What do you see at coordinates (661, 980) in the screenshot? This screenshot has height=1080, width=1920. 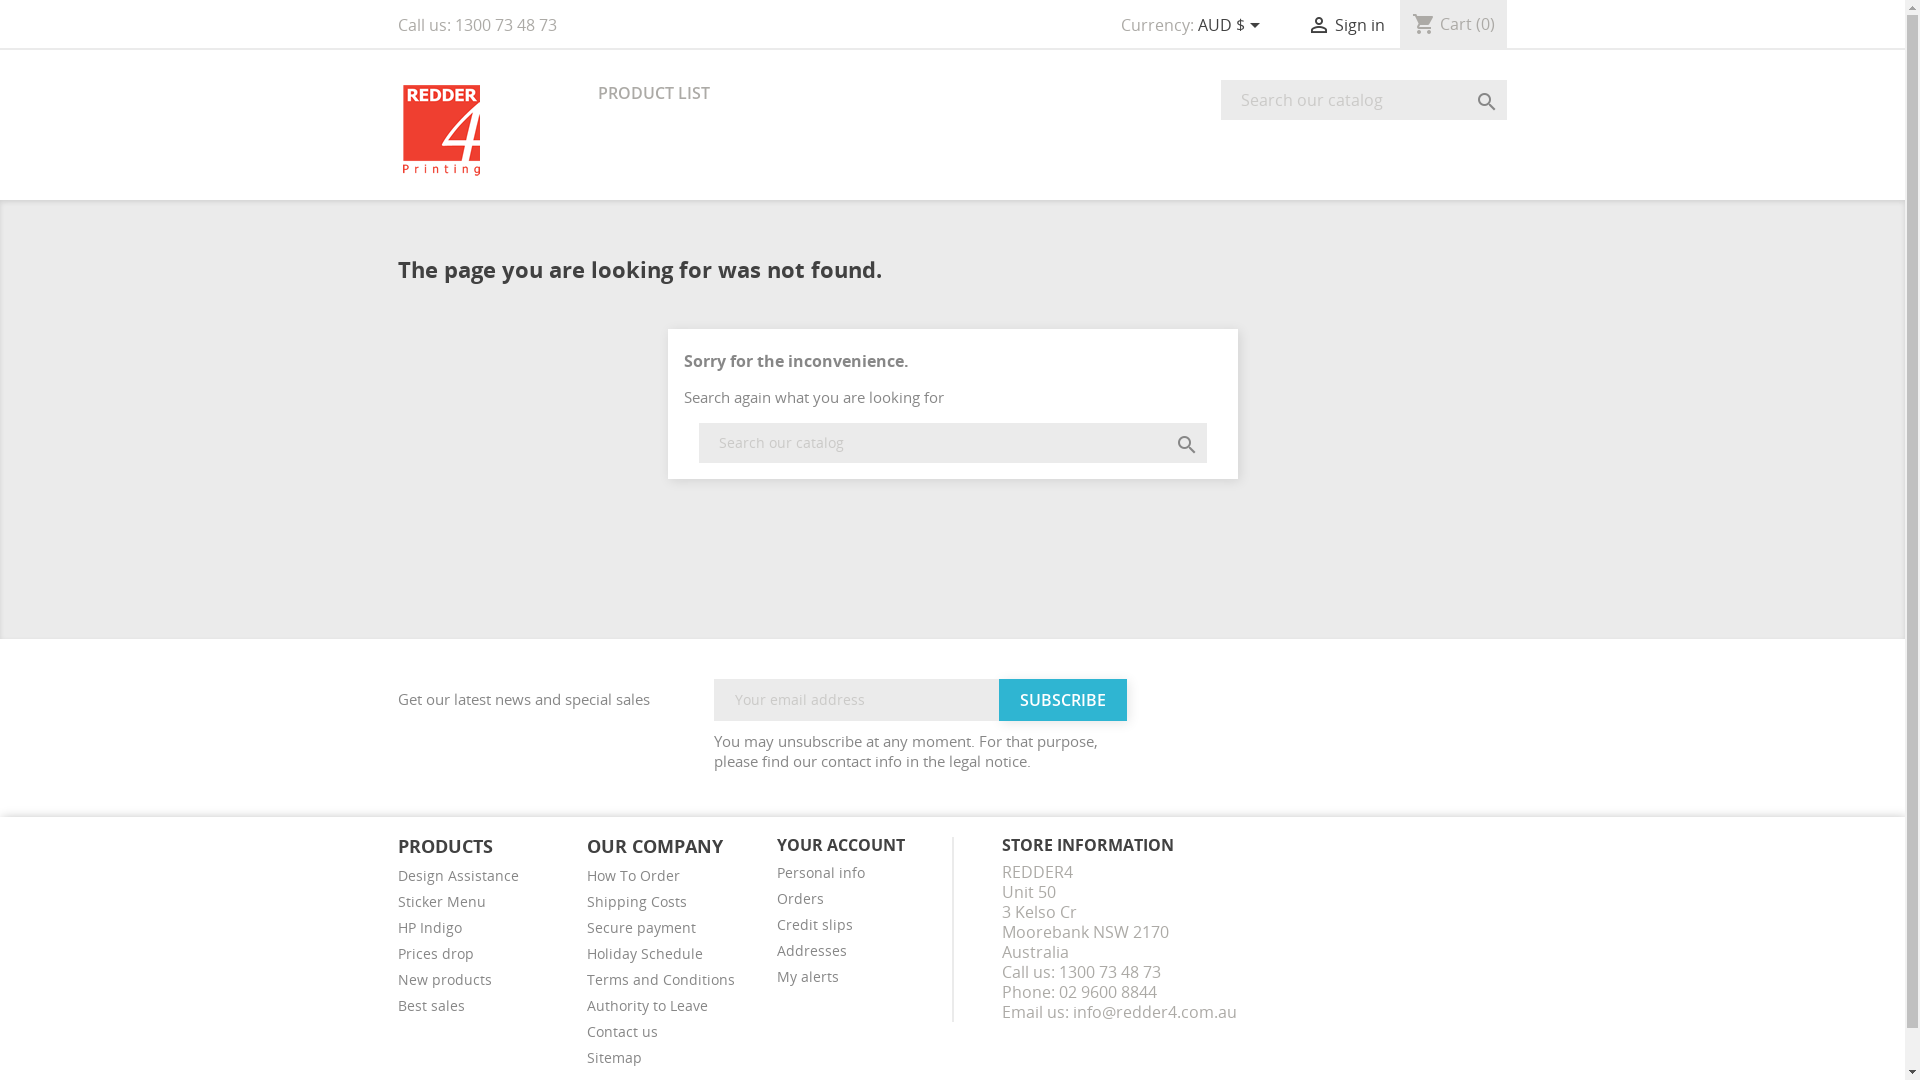 I see `Terms and Conditions` at bounding box center [661, 980].